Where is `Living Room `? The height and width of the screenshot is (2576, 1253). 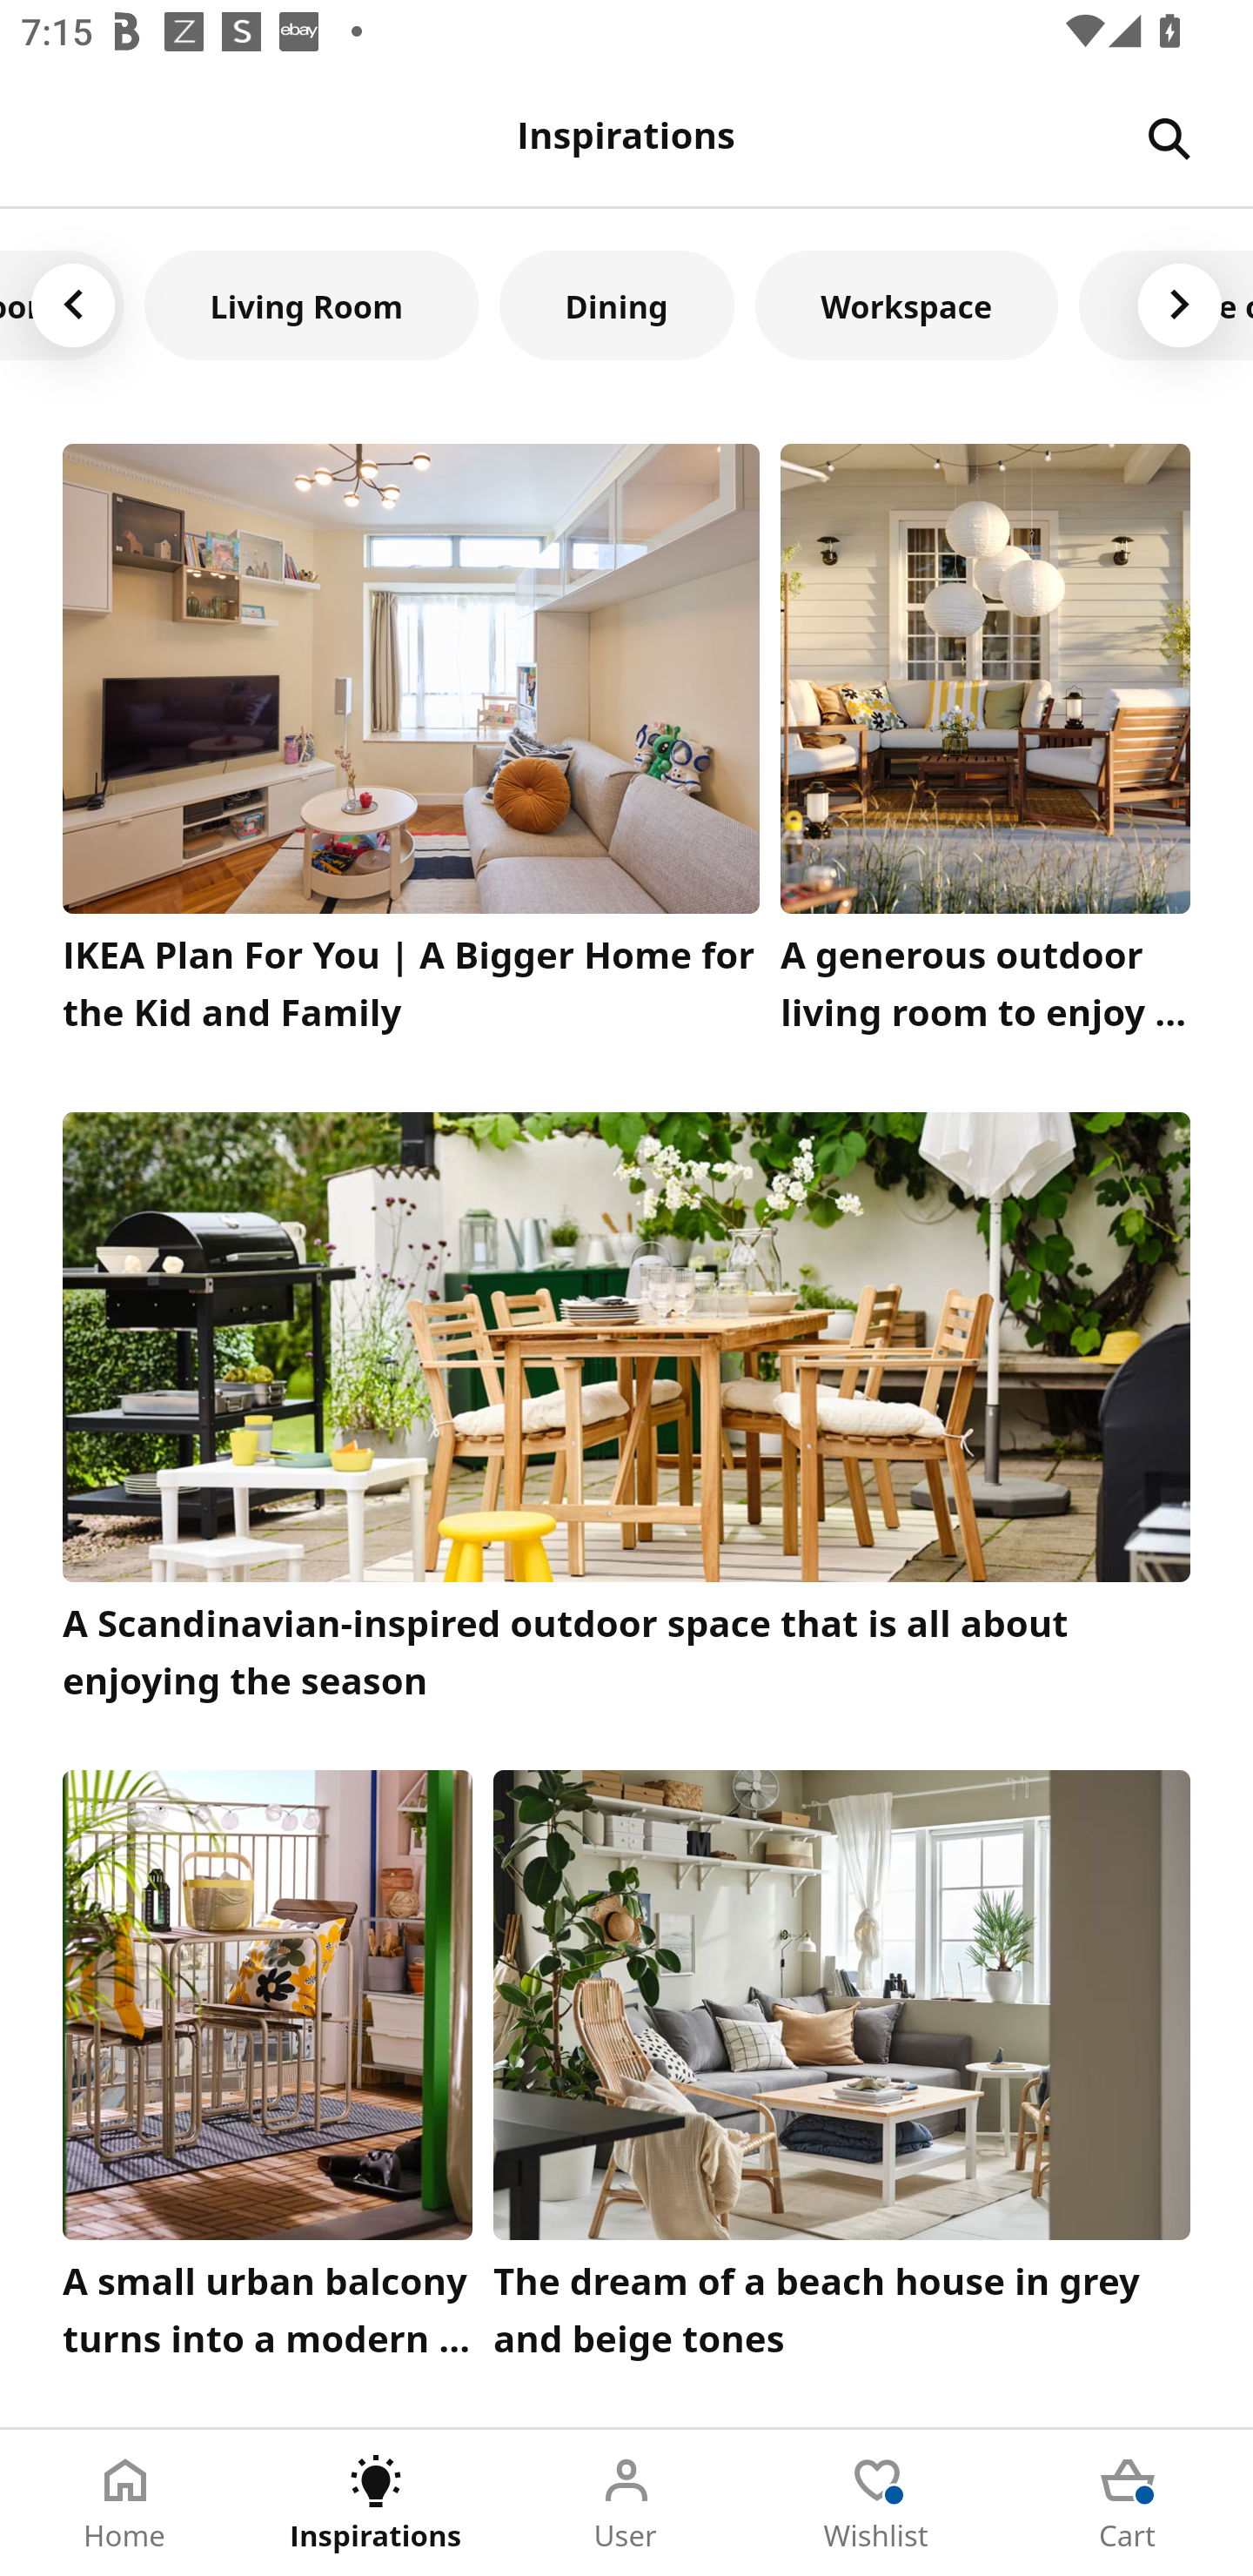 Living Room  is located at coordinates (312, 305).